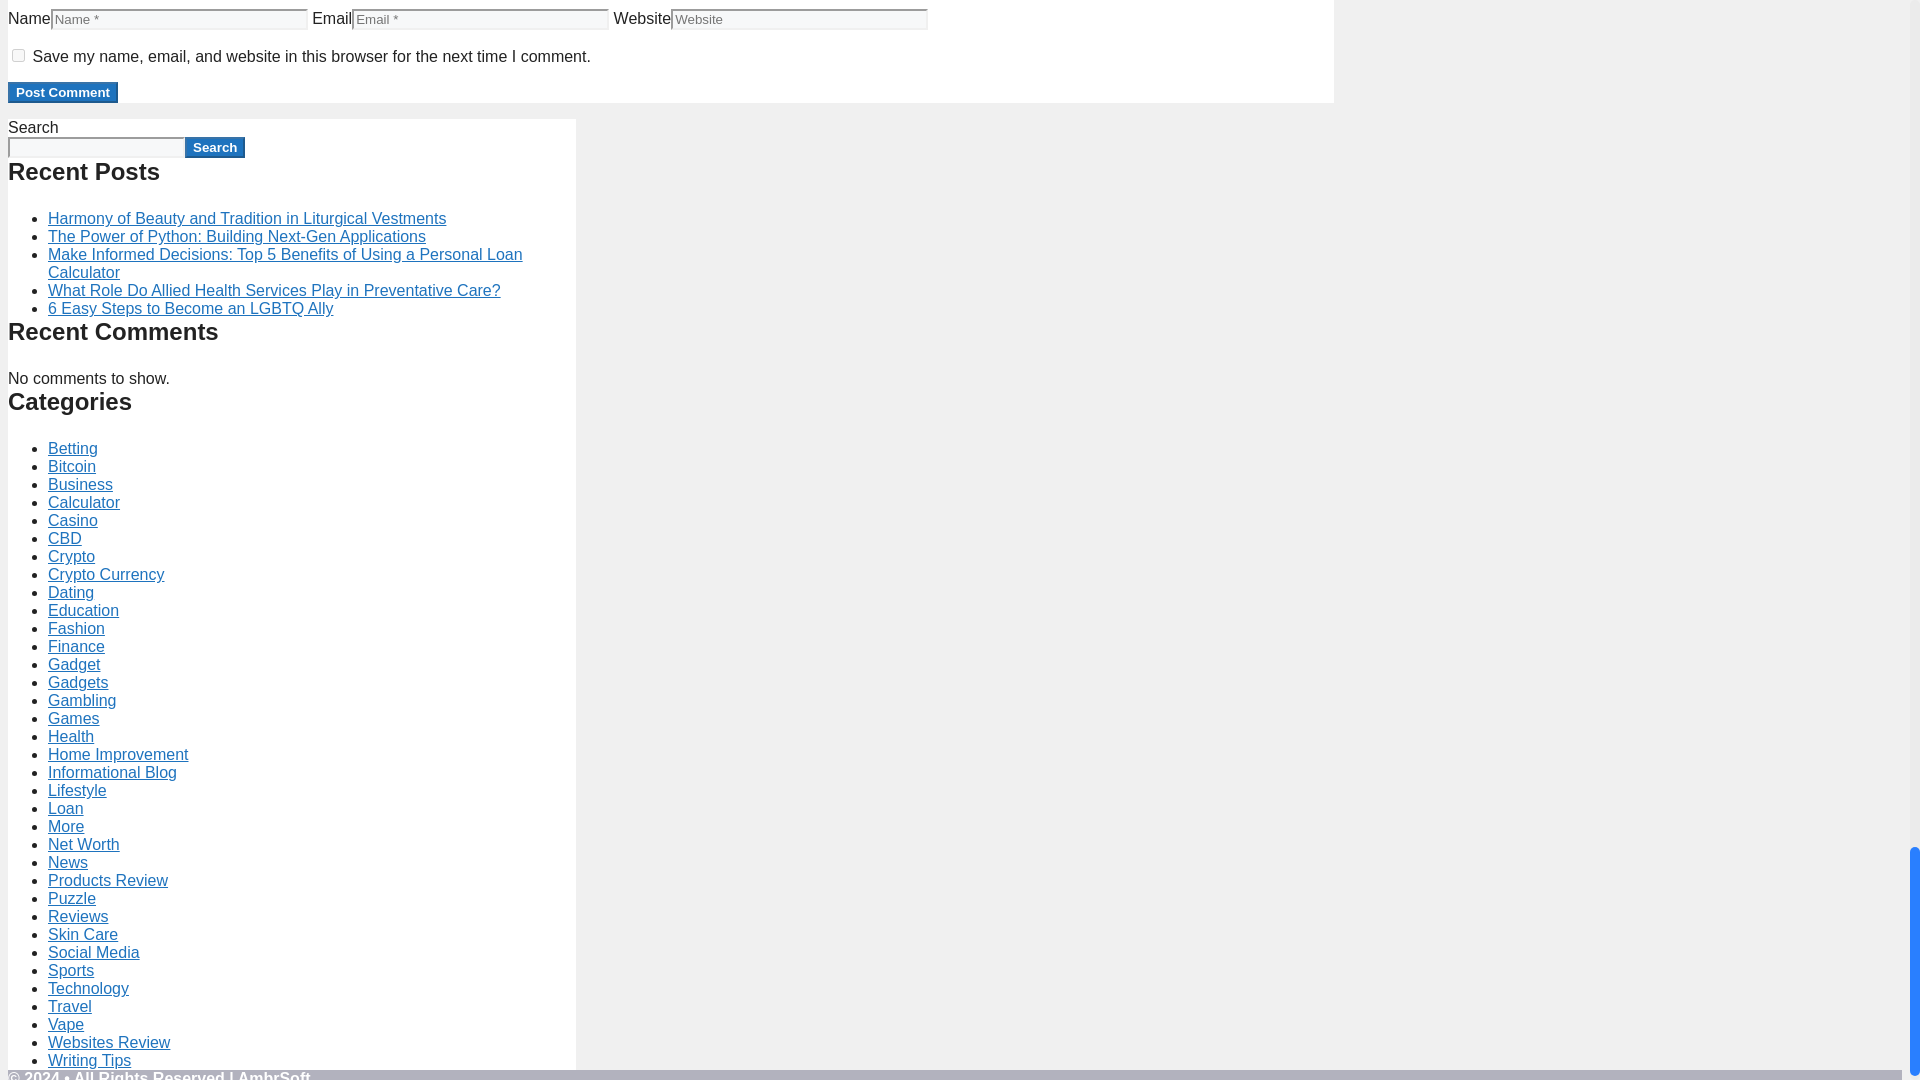  I want to click on Search, so click(214, 147).